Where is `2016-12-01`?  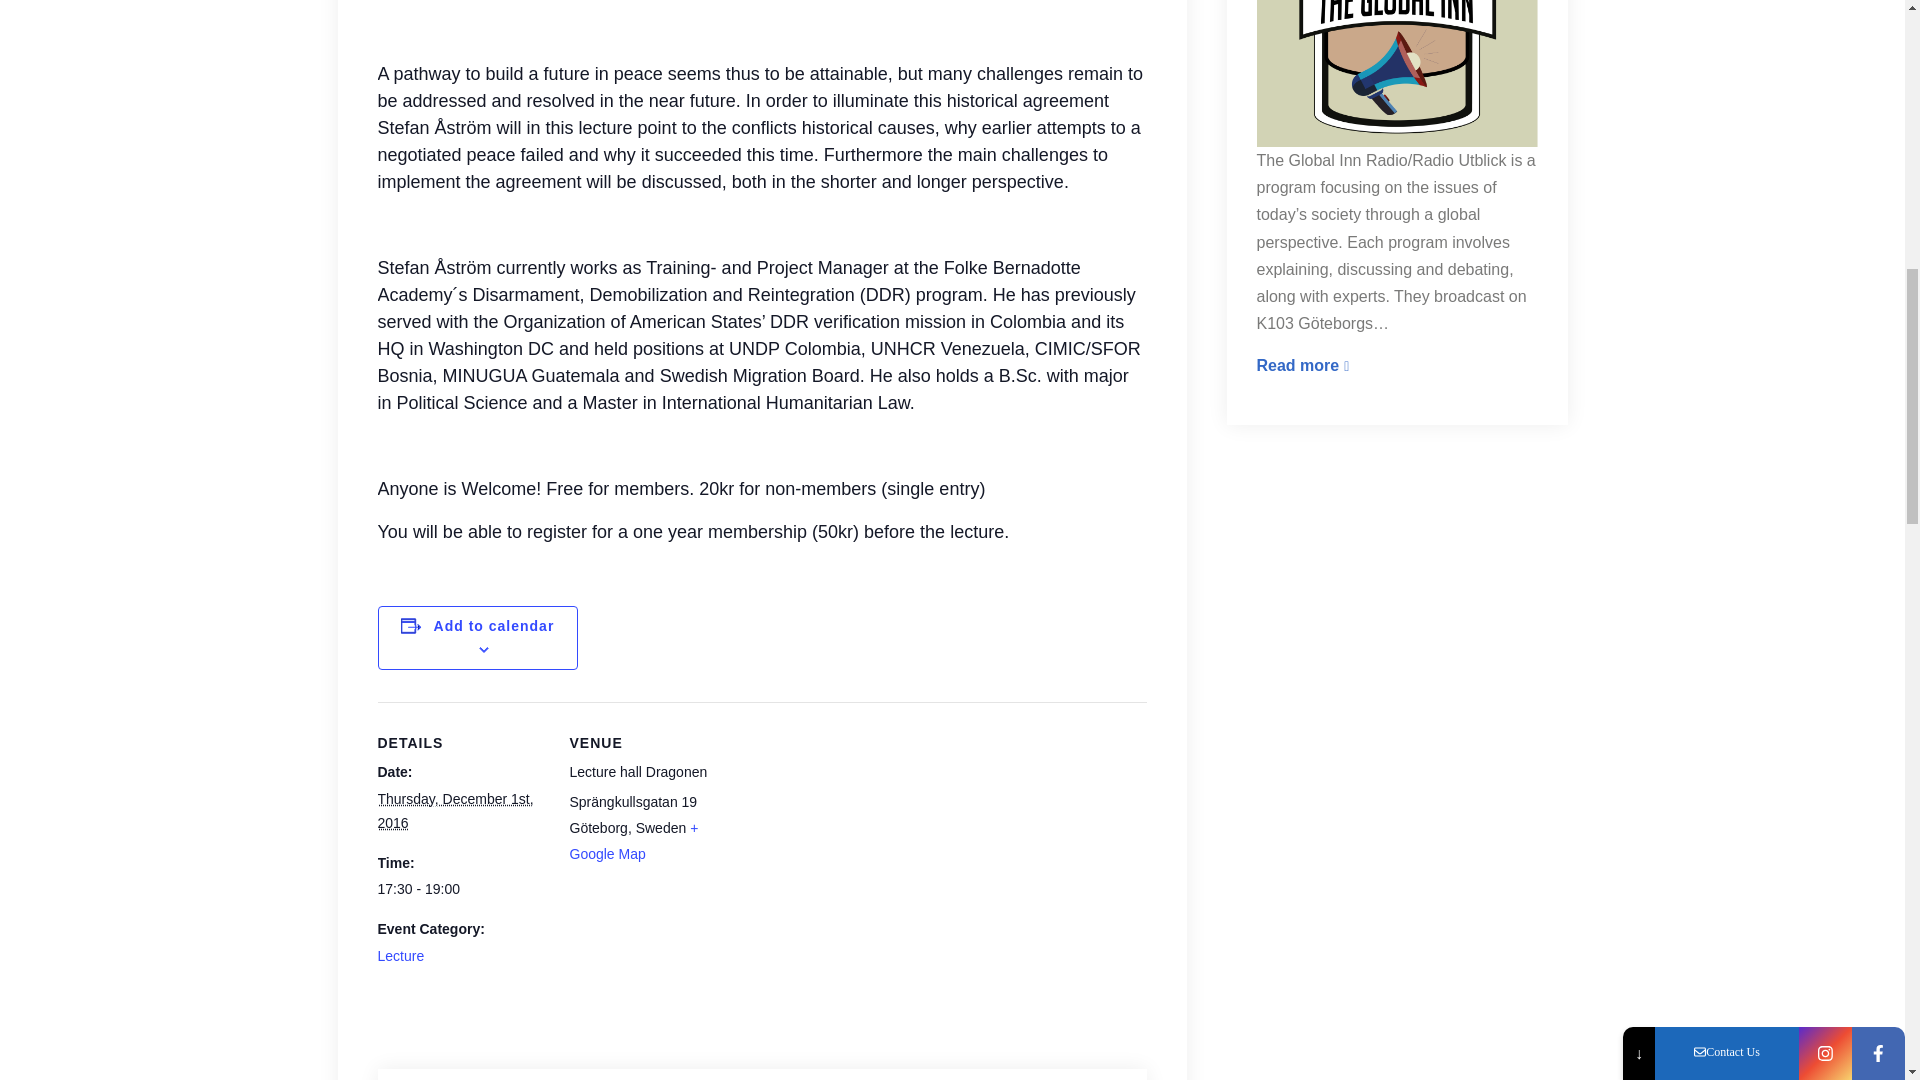 2016-12-01 is located at coordinates (462, 890).